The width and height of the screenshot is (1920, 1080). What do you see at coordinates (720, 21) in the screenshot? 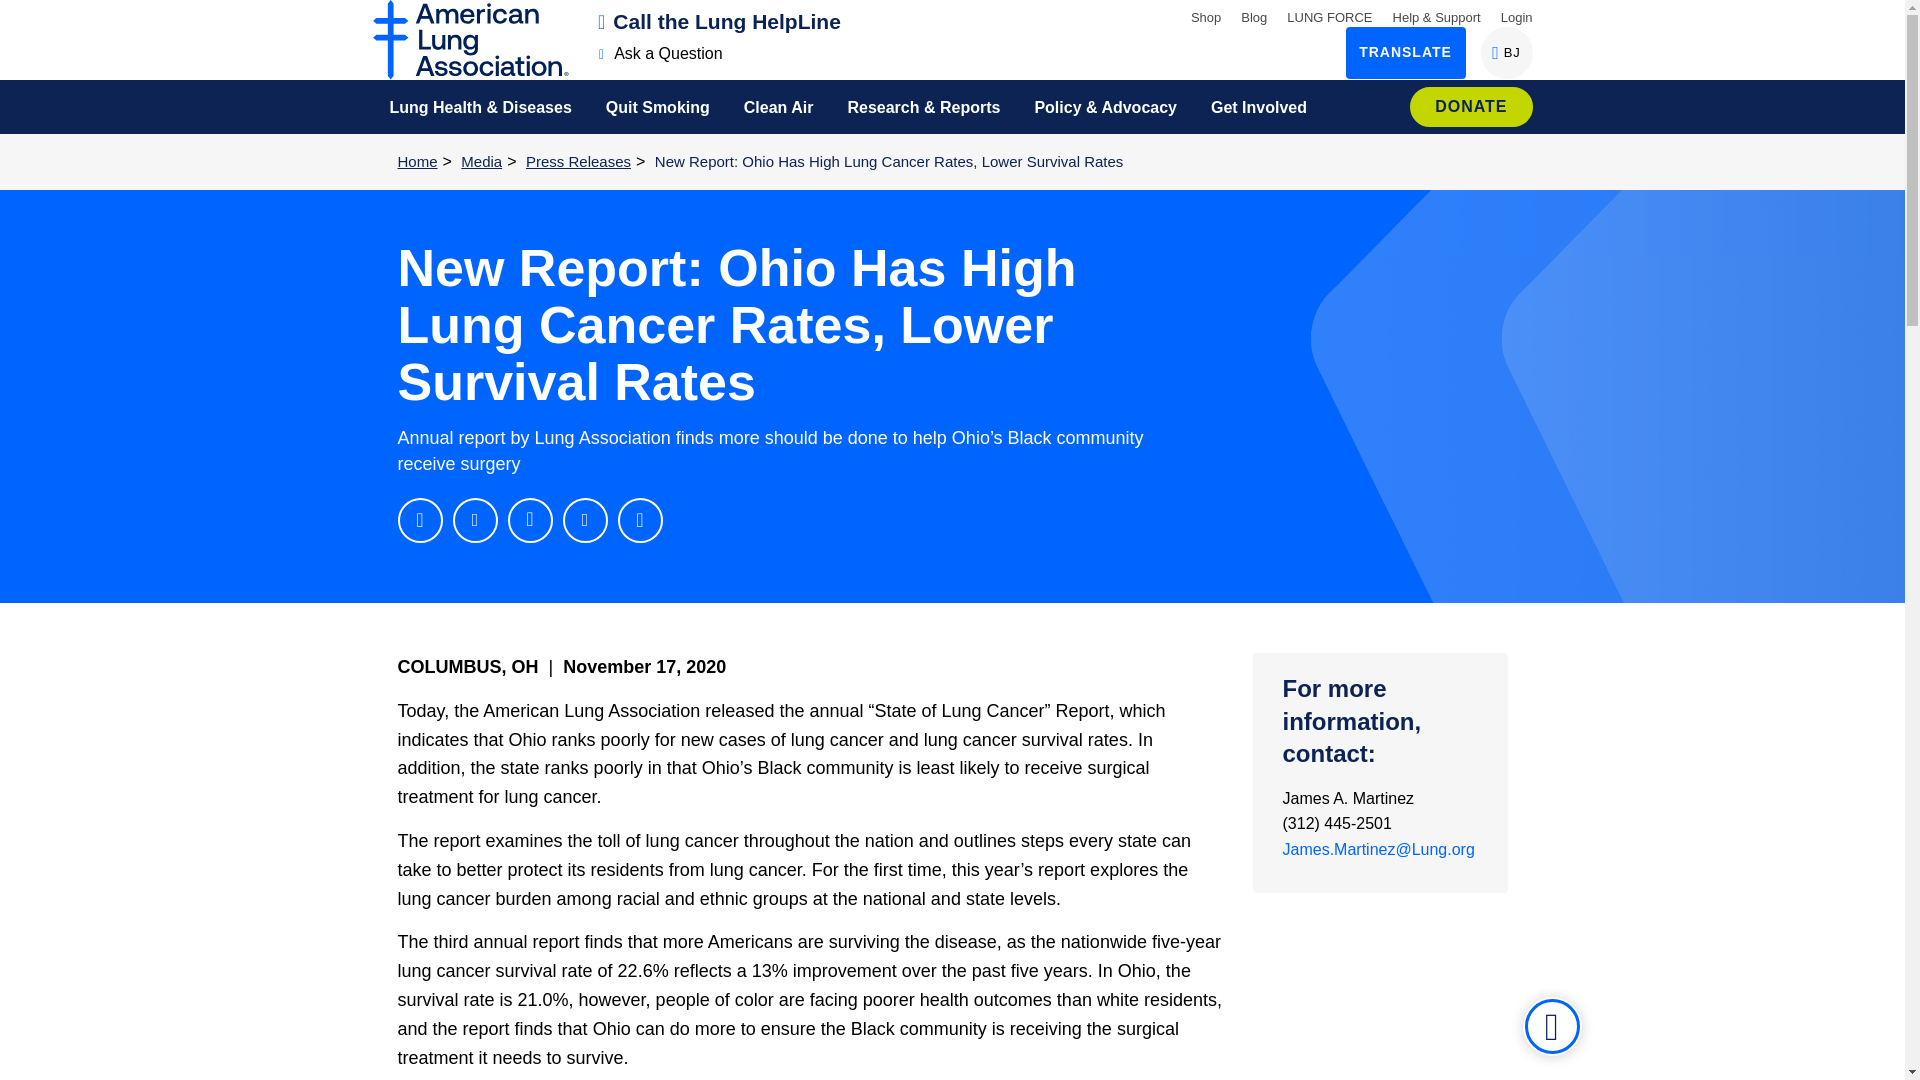
I see `Blog` at bounding box center [720, 21].